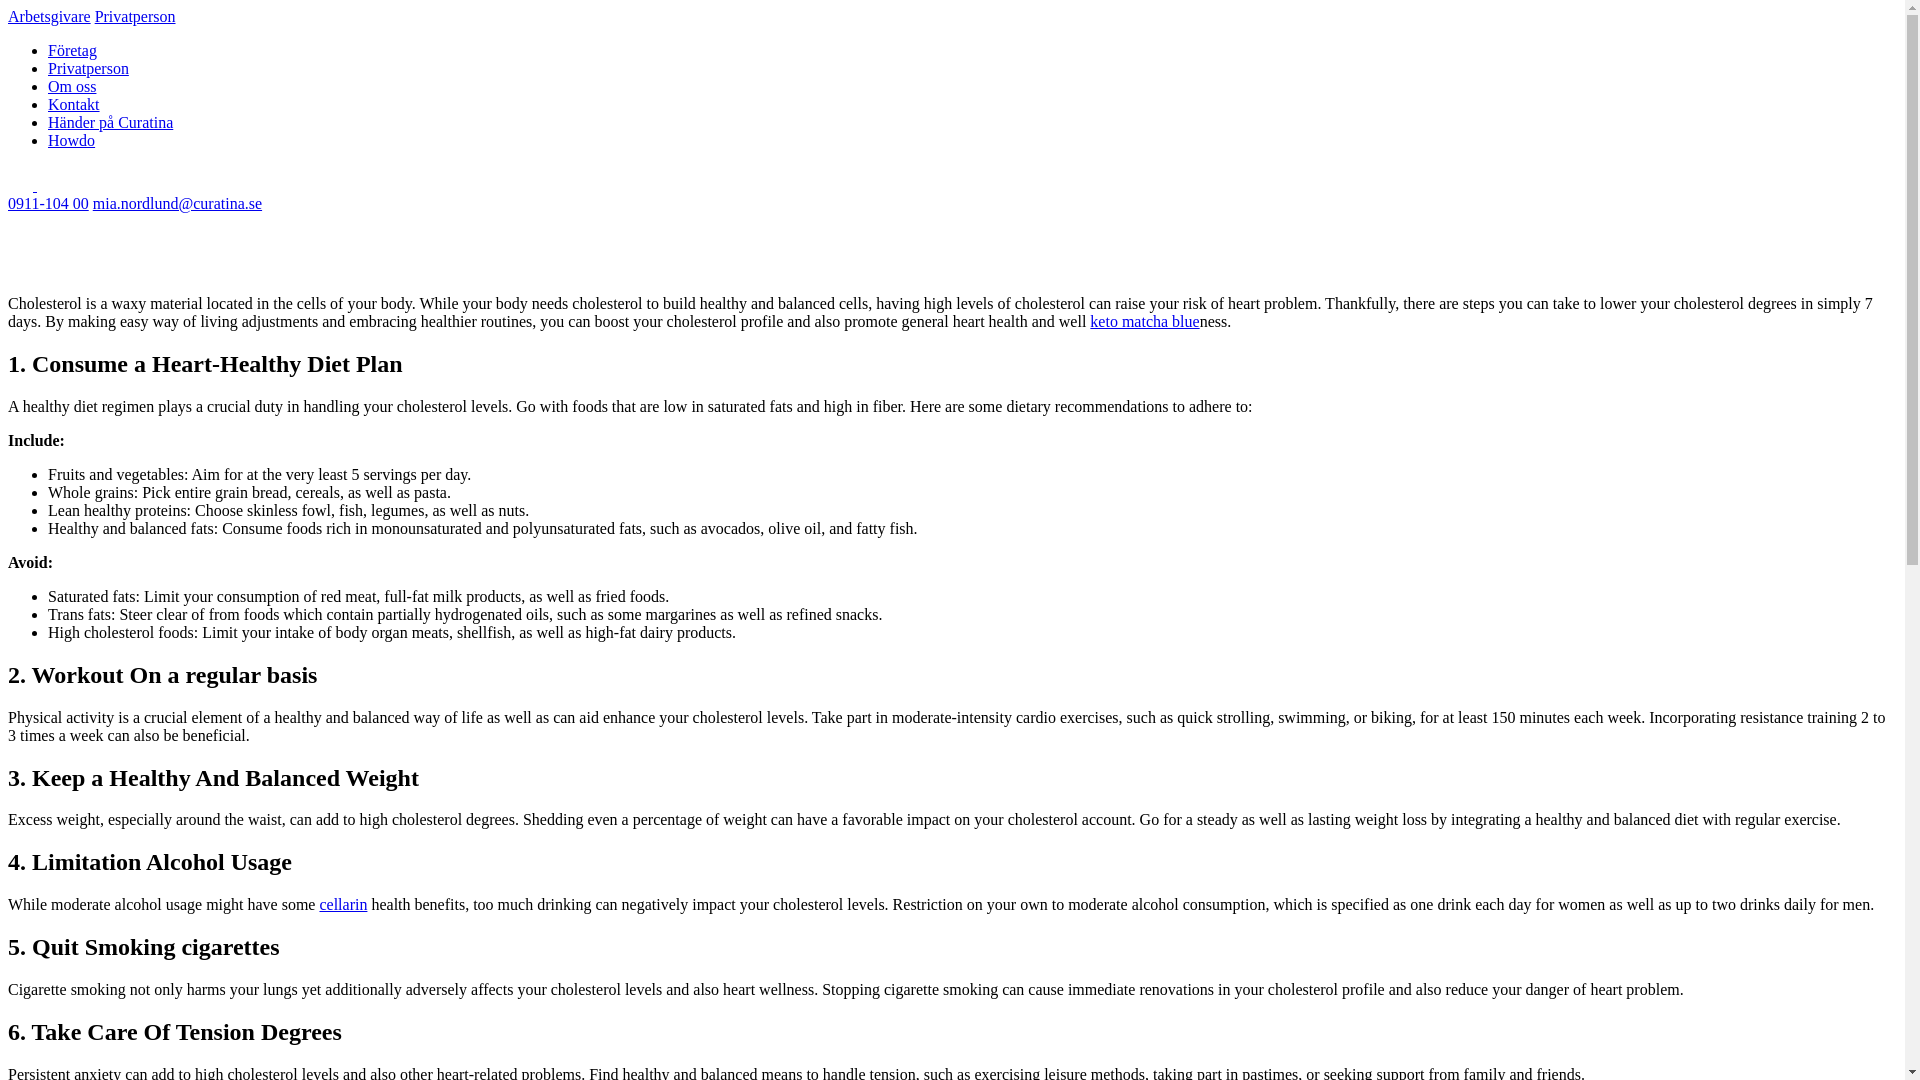 This screenshot has height=1080, width=1920. Describe the element at coordinates (48, 203) in the screenshot. I see `0911-104 00` at that location.